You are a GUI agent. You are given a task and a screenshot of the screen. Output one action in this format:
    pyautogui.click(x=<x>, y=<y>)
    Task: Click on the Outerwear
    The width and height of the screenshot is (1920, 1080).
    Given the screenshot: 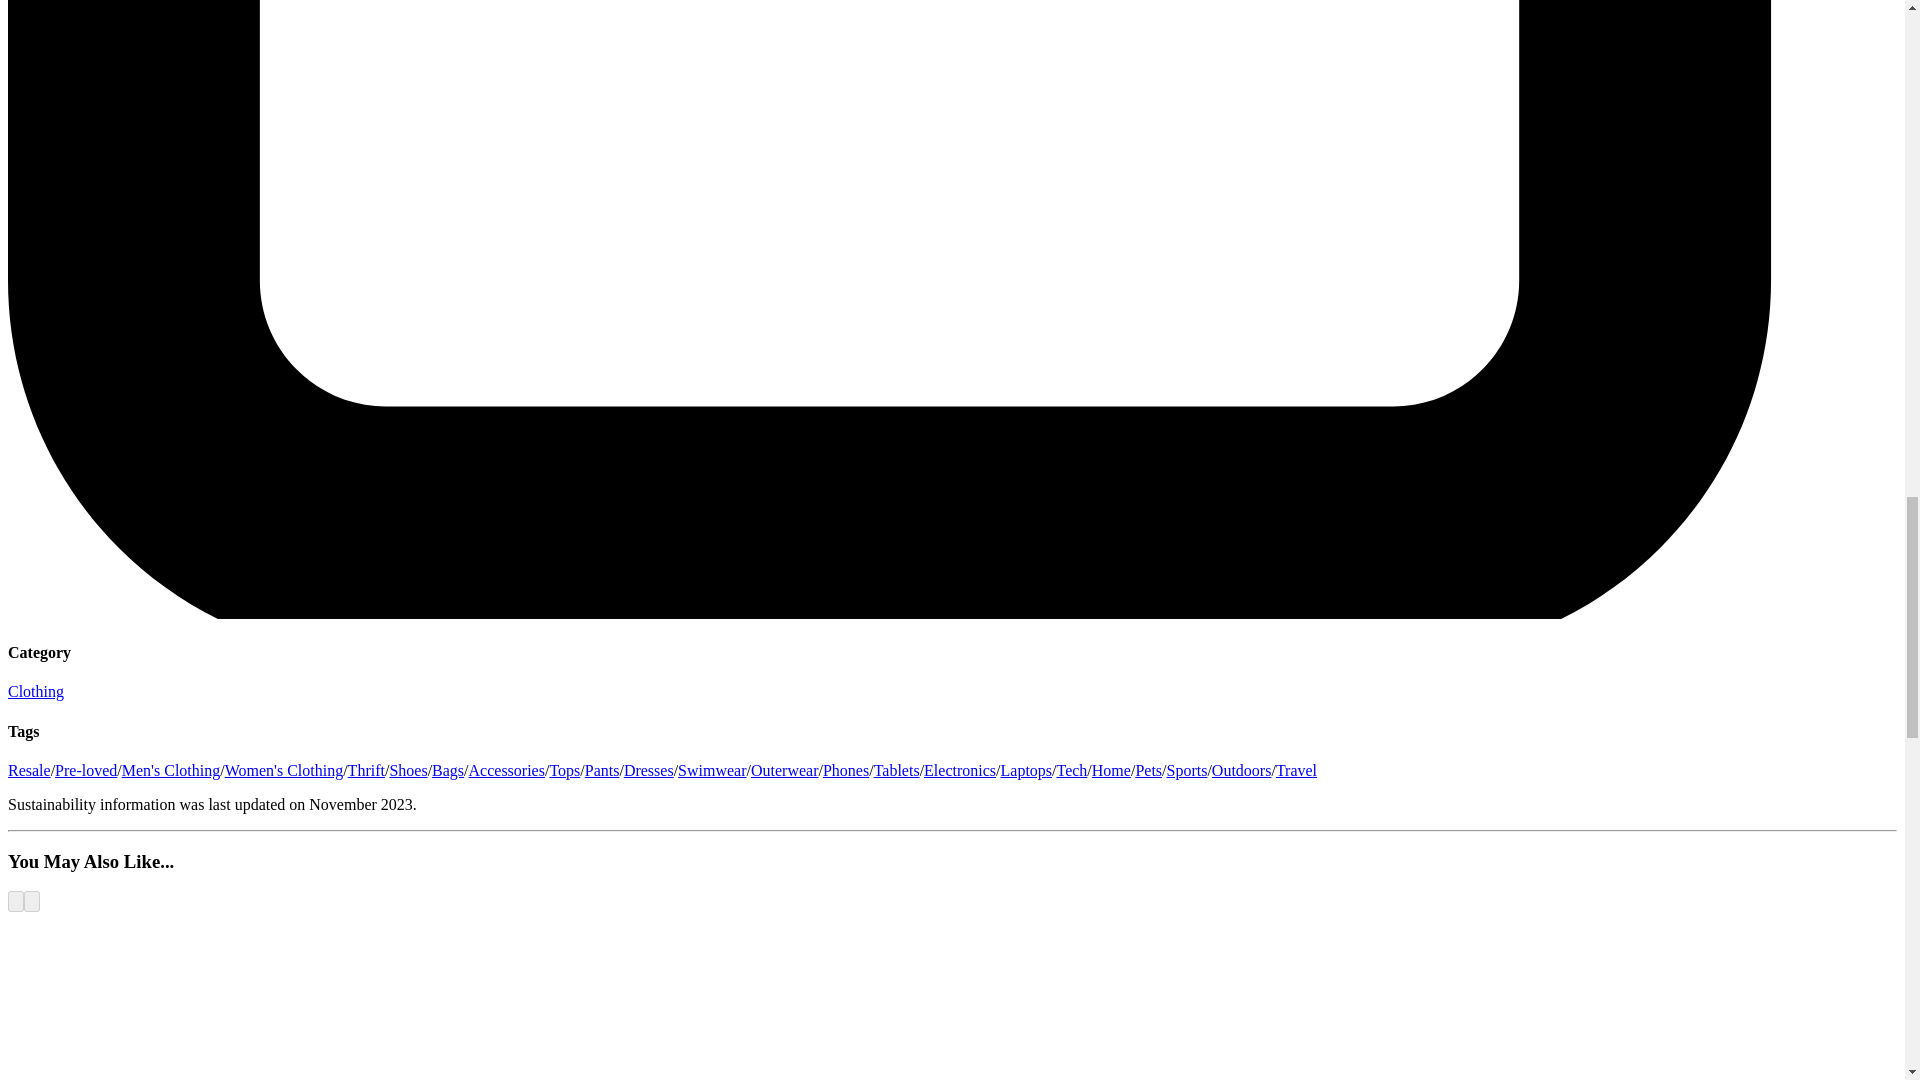 What is the action you would take?
    pyautogui.click(x=784, y=770)
    